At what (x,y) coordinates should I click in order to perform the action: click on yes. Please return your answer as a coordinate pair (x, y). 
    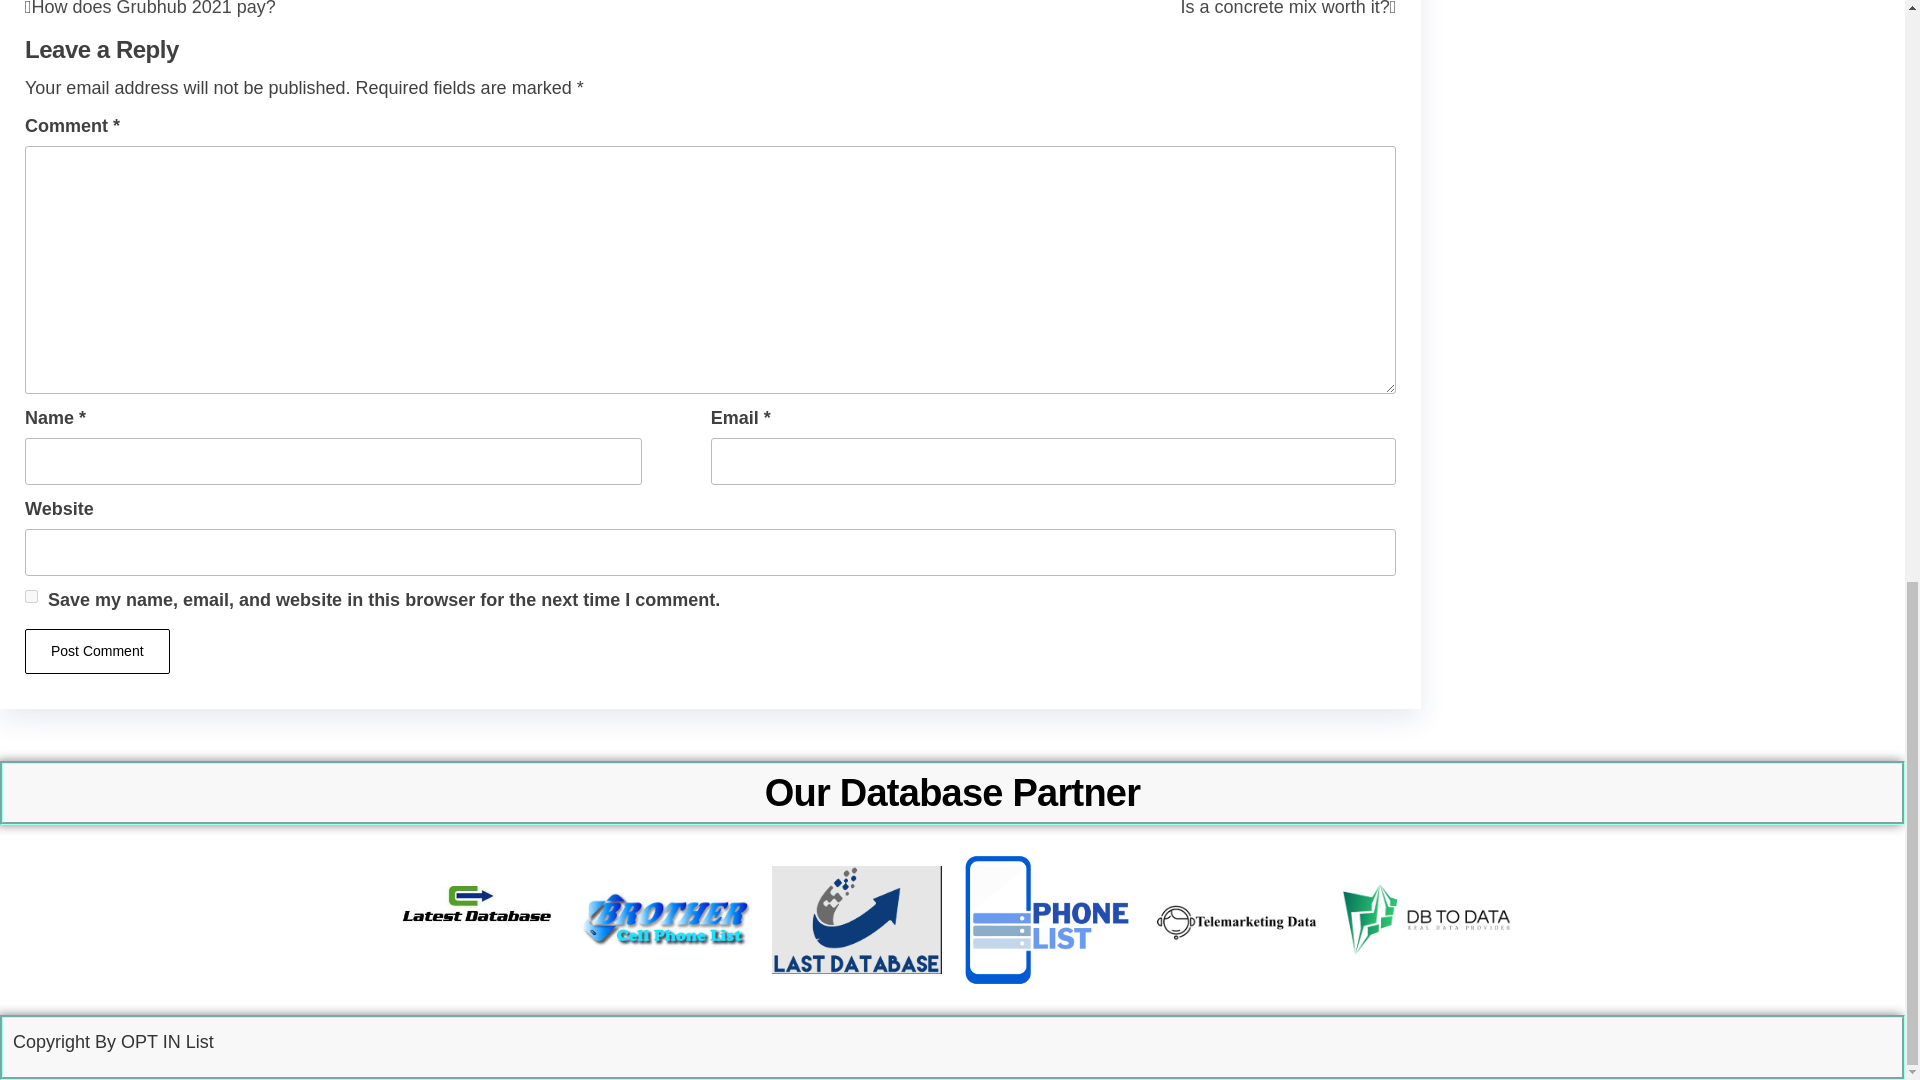
    Looking at the image, I should click on (1054, 9).